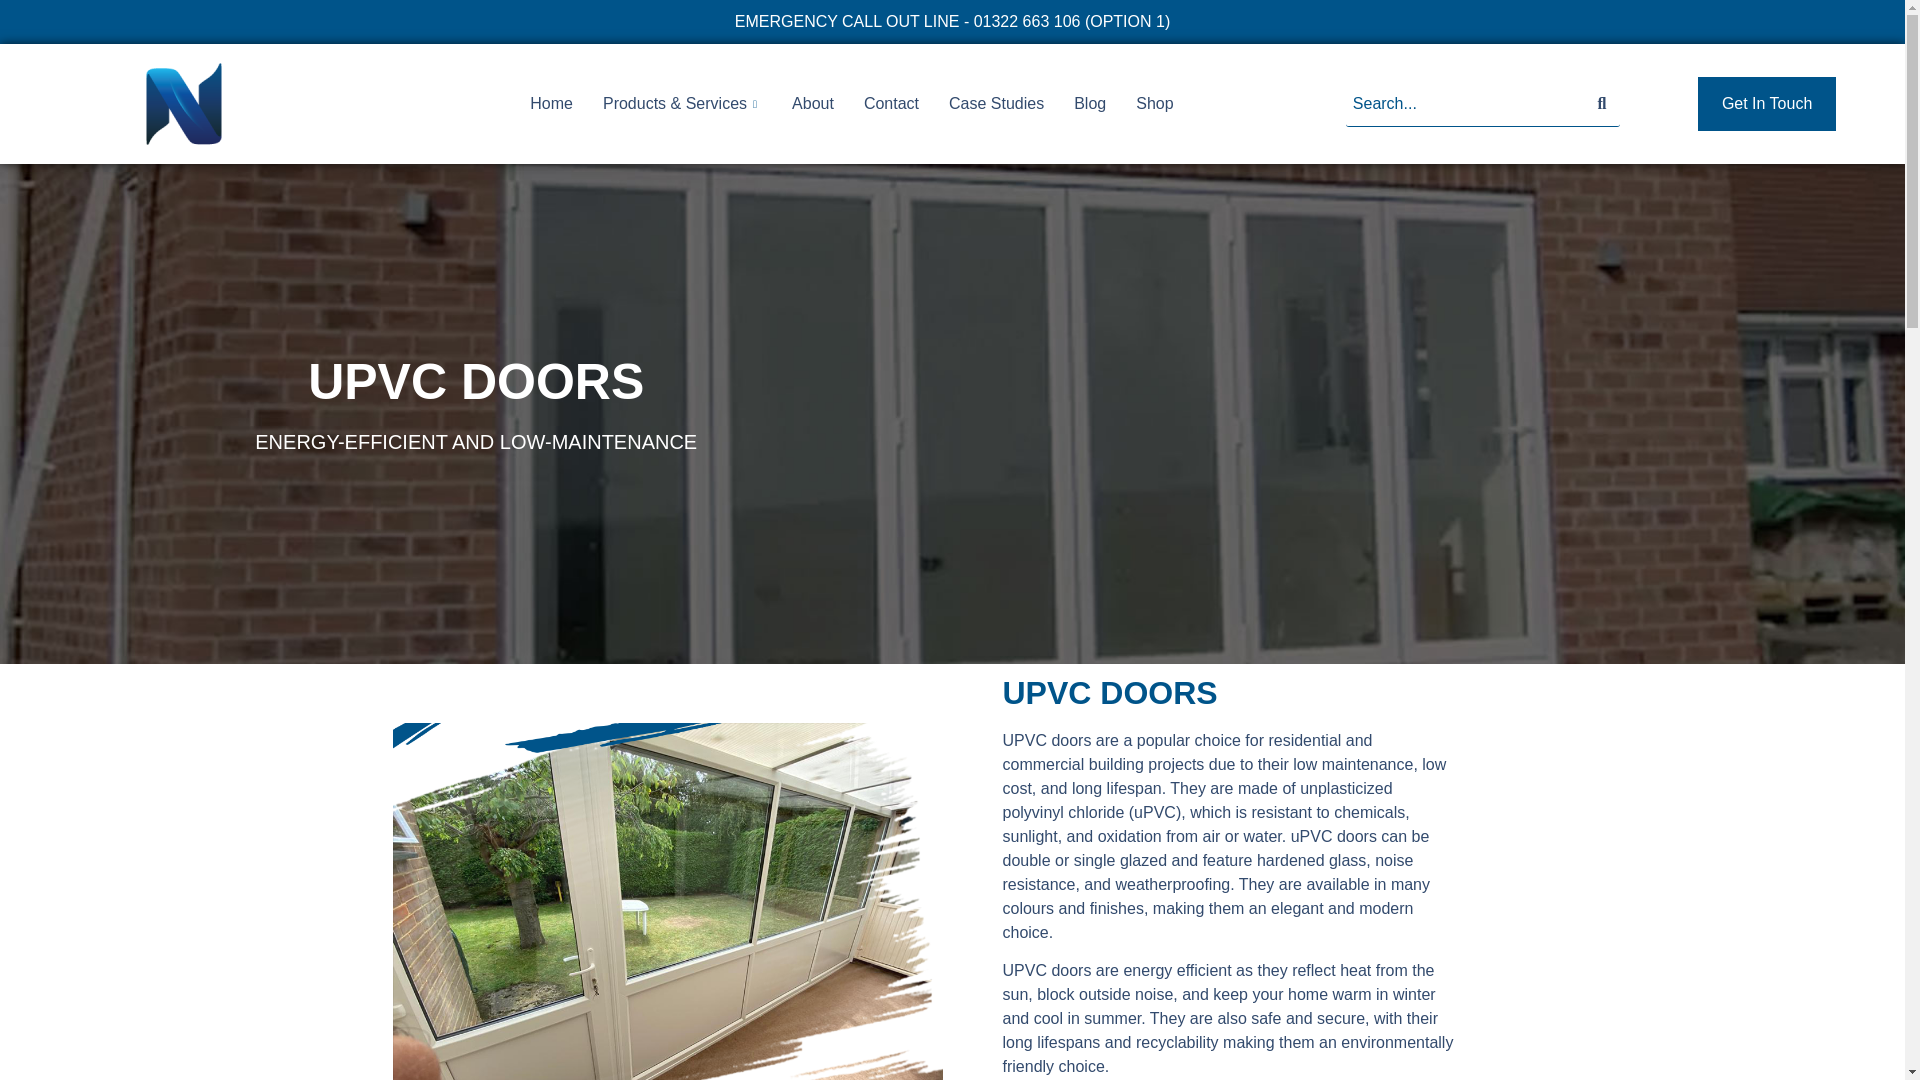 Image resolution: width=1920 pixels, height=1080 pixels. What do you see at coordinates (1465, 104) in the screenshot?
I see `Search` at bounding box center [1465, 104].